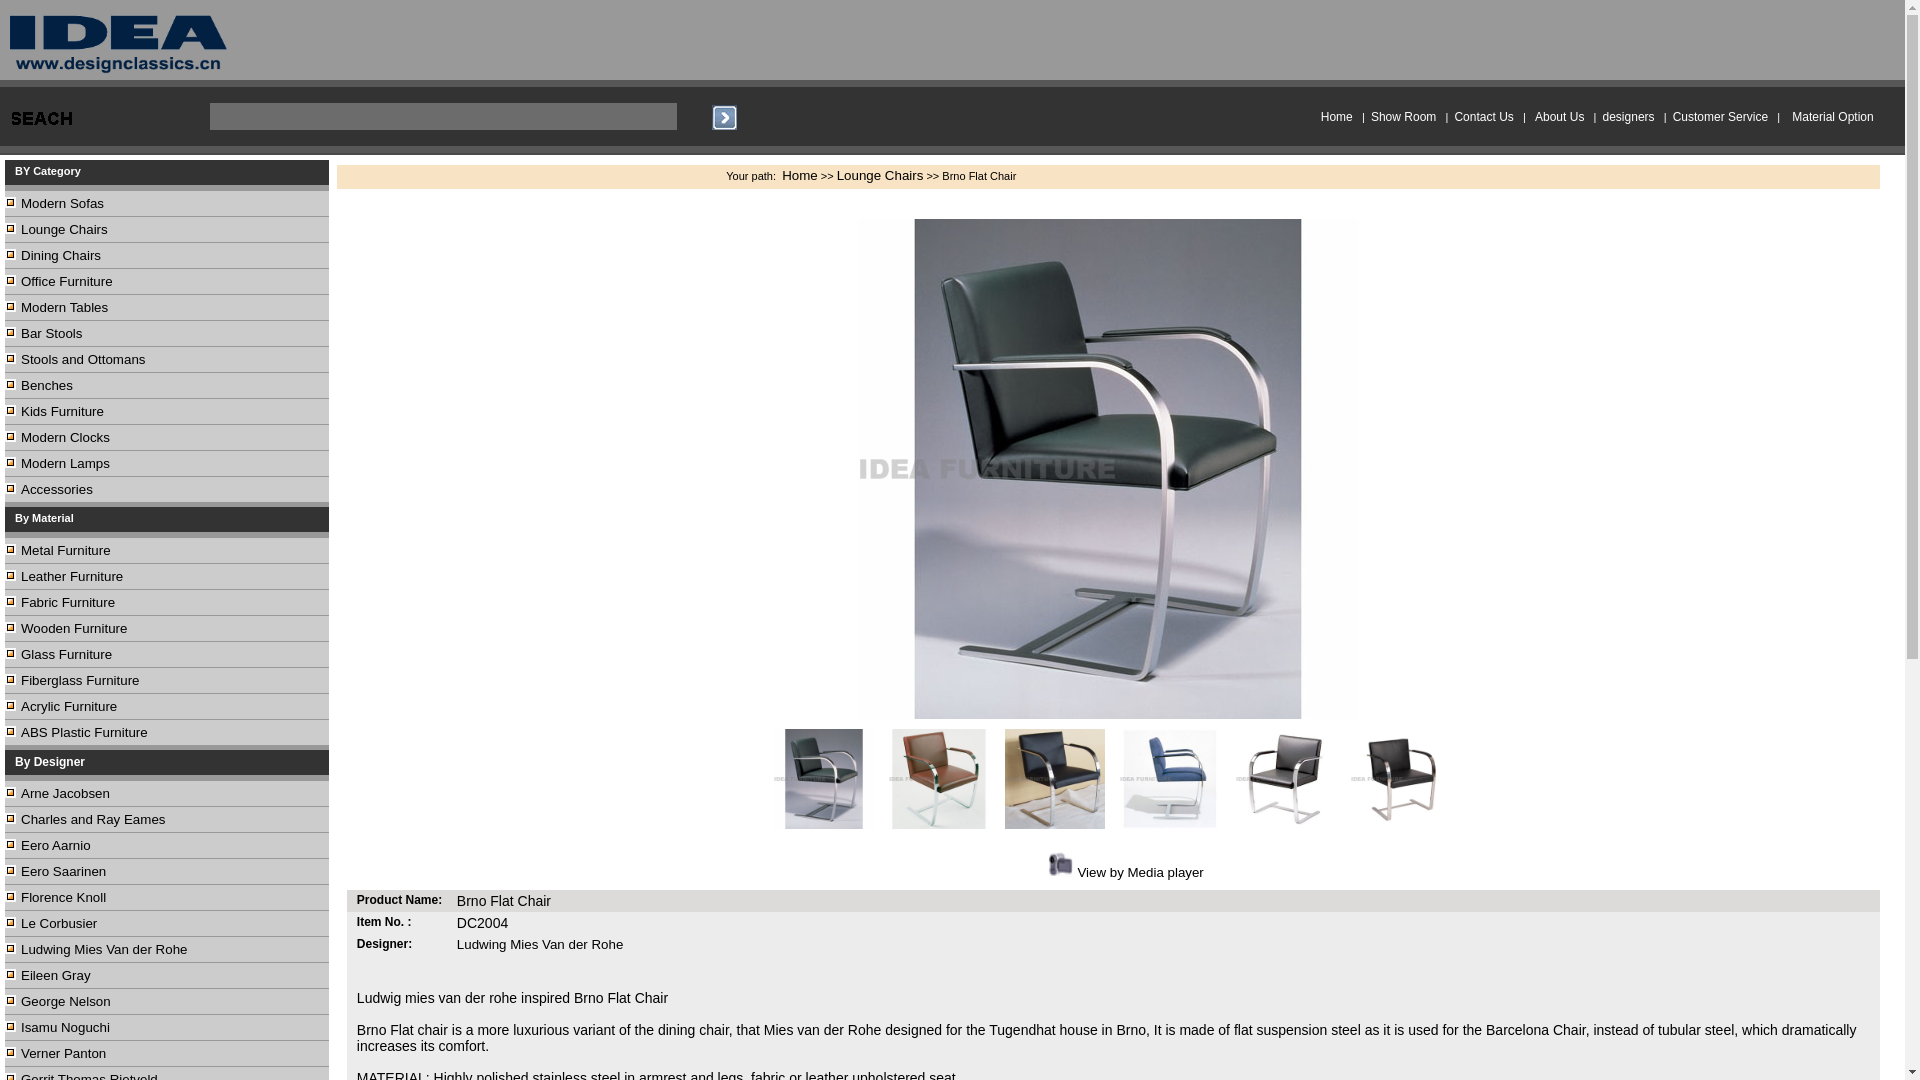  I want to click on Isamu Noguchi, so click(65, 1026).